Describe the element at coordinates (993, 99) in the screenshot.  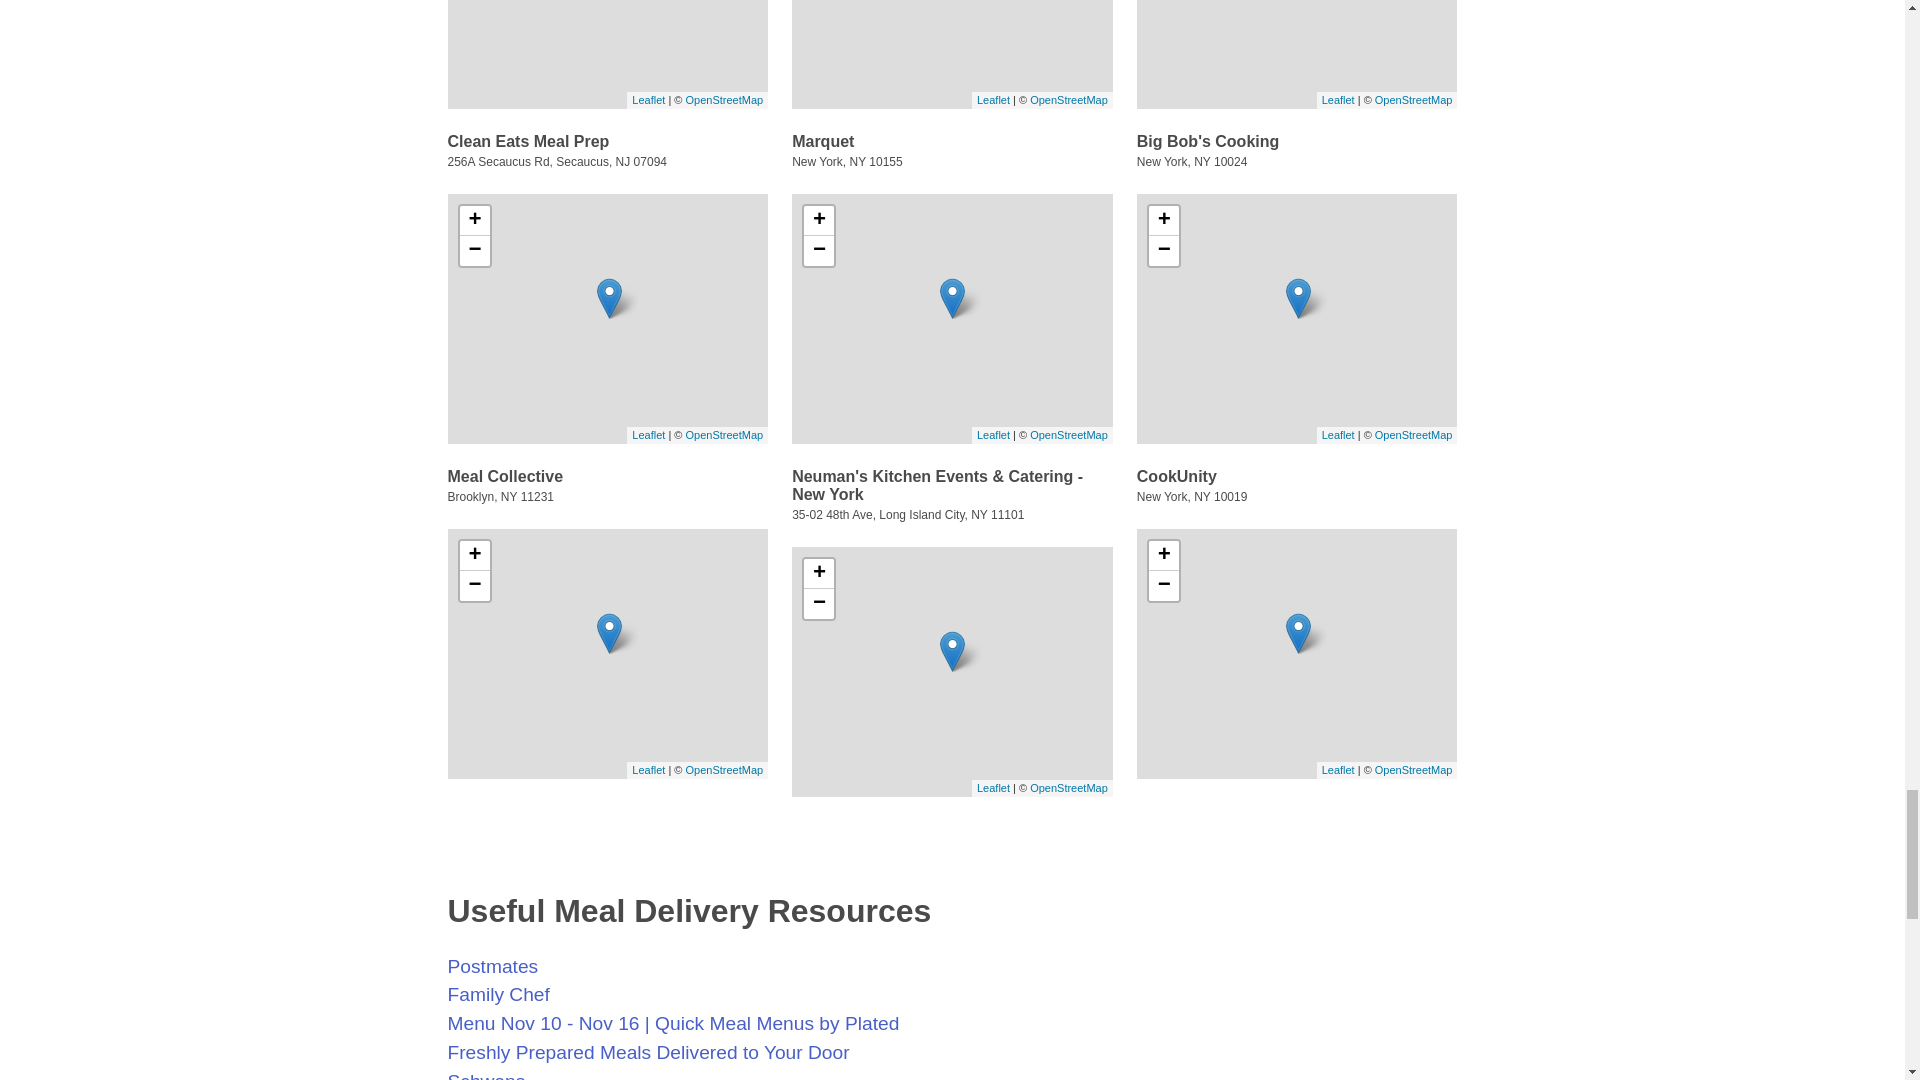
I see `A JS library for interactive maps` at that location.